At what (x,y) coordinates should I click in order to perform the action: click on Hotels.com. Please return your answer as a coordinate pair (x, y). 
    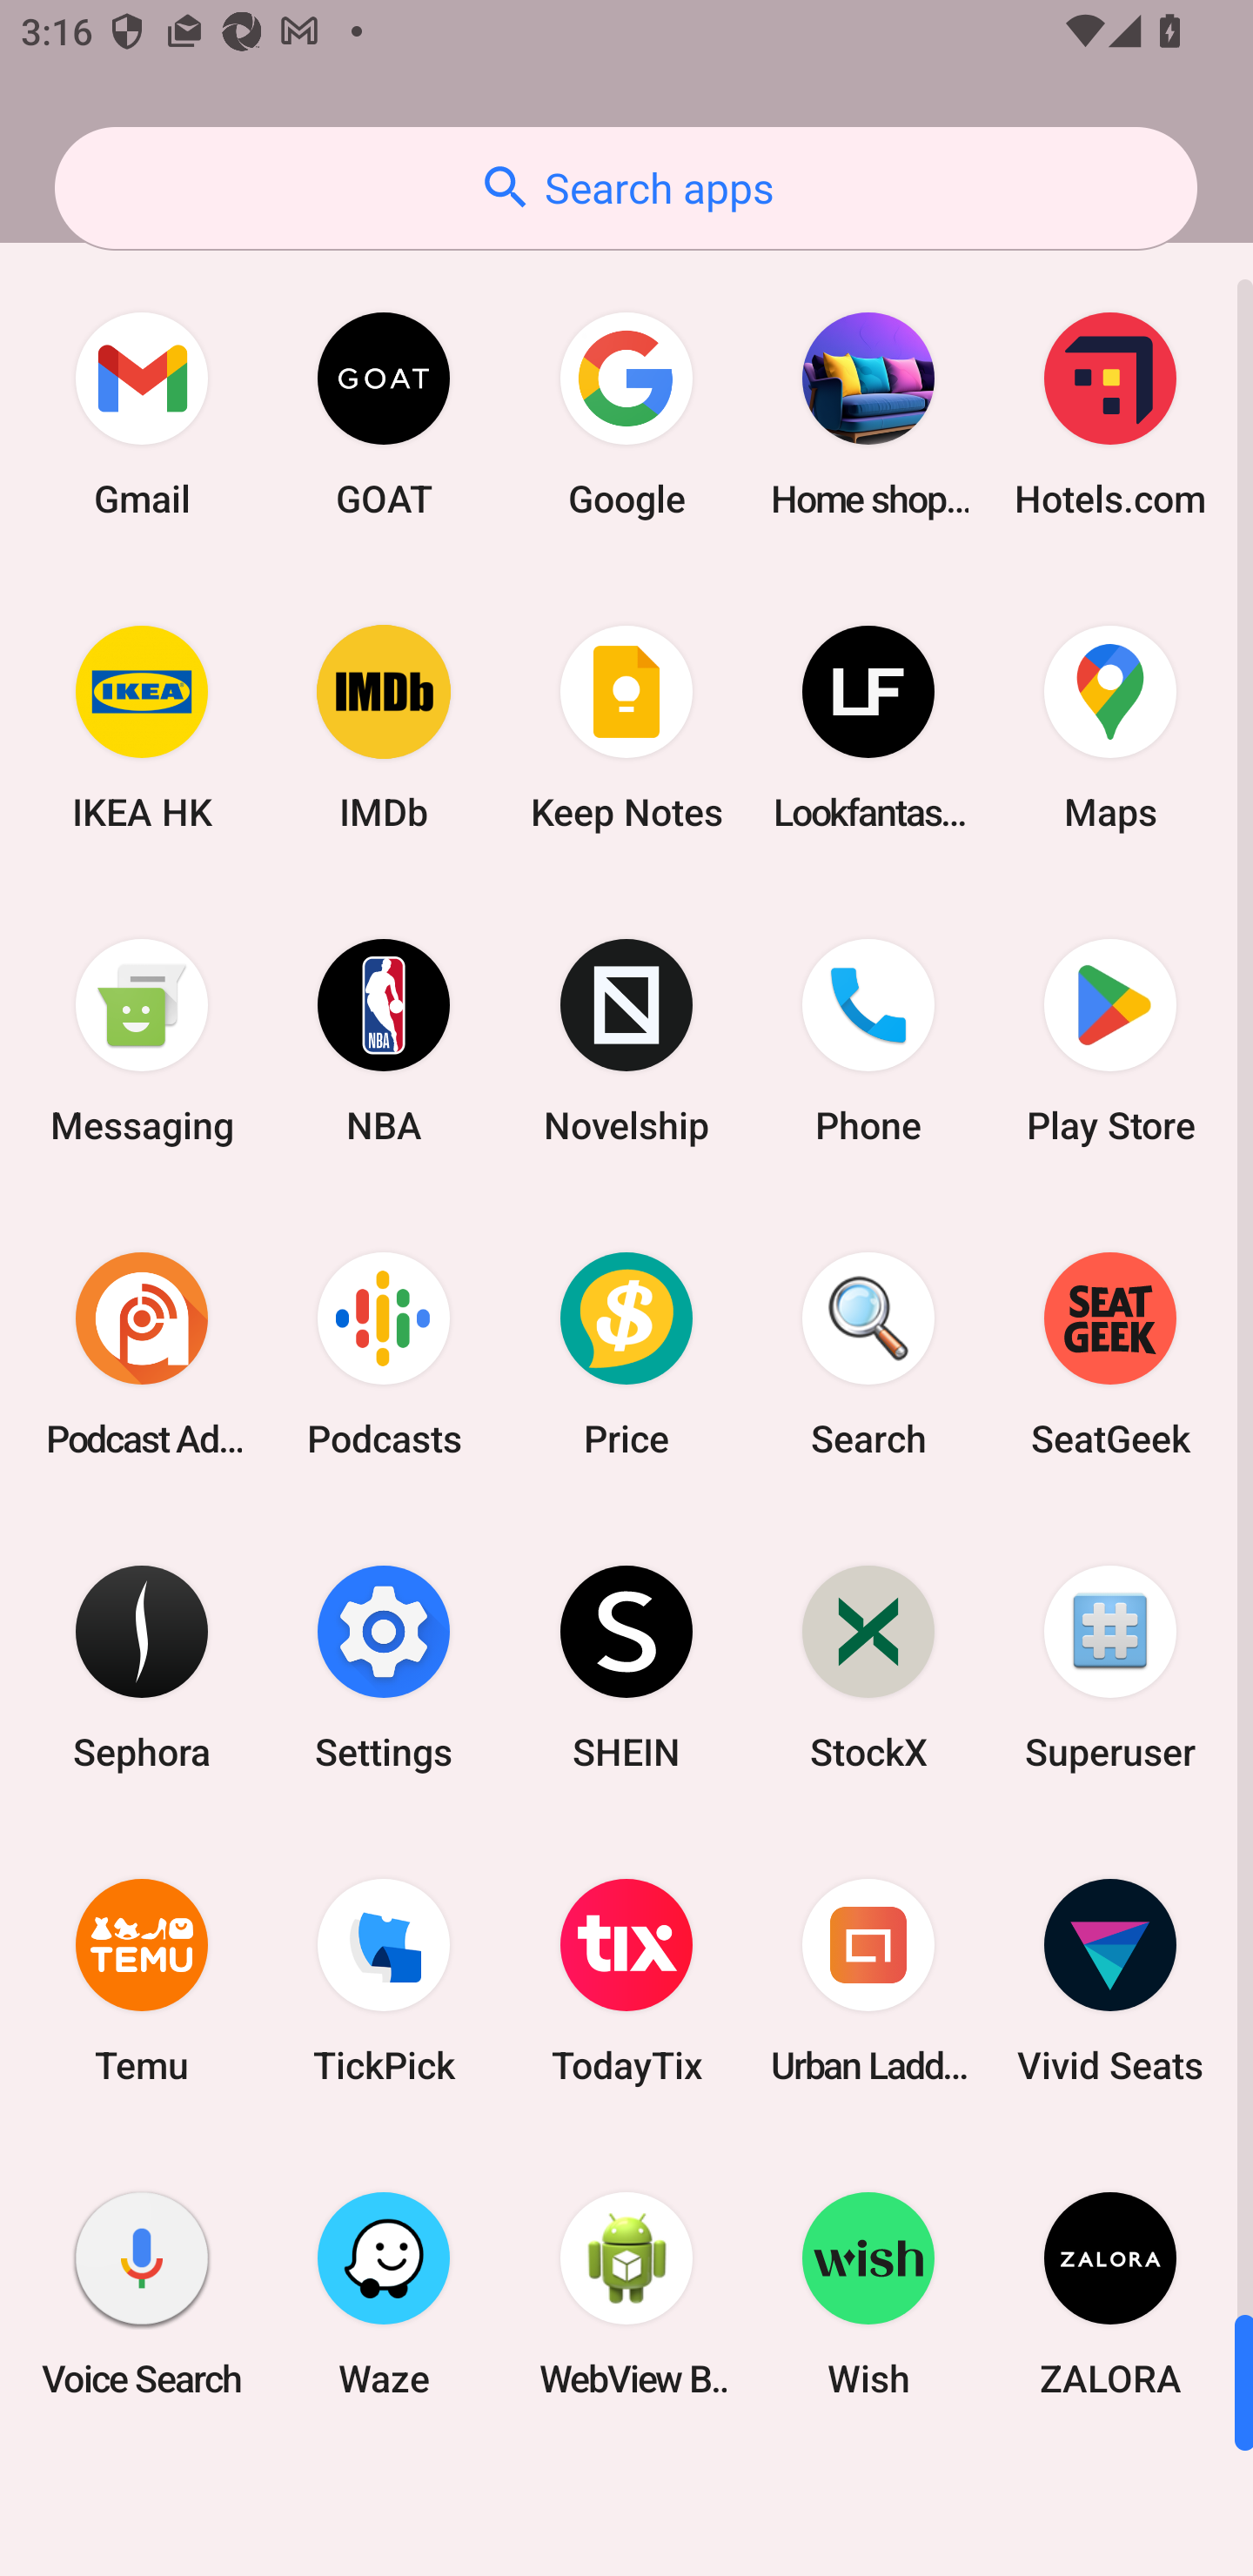
    Looking at the image, I should click on (1110, 414).